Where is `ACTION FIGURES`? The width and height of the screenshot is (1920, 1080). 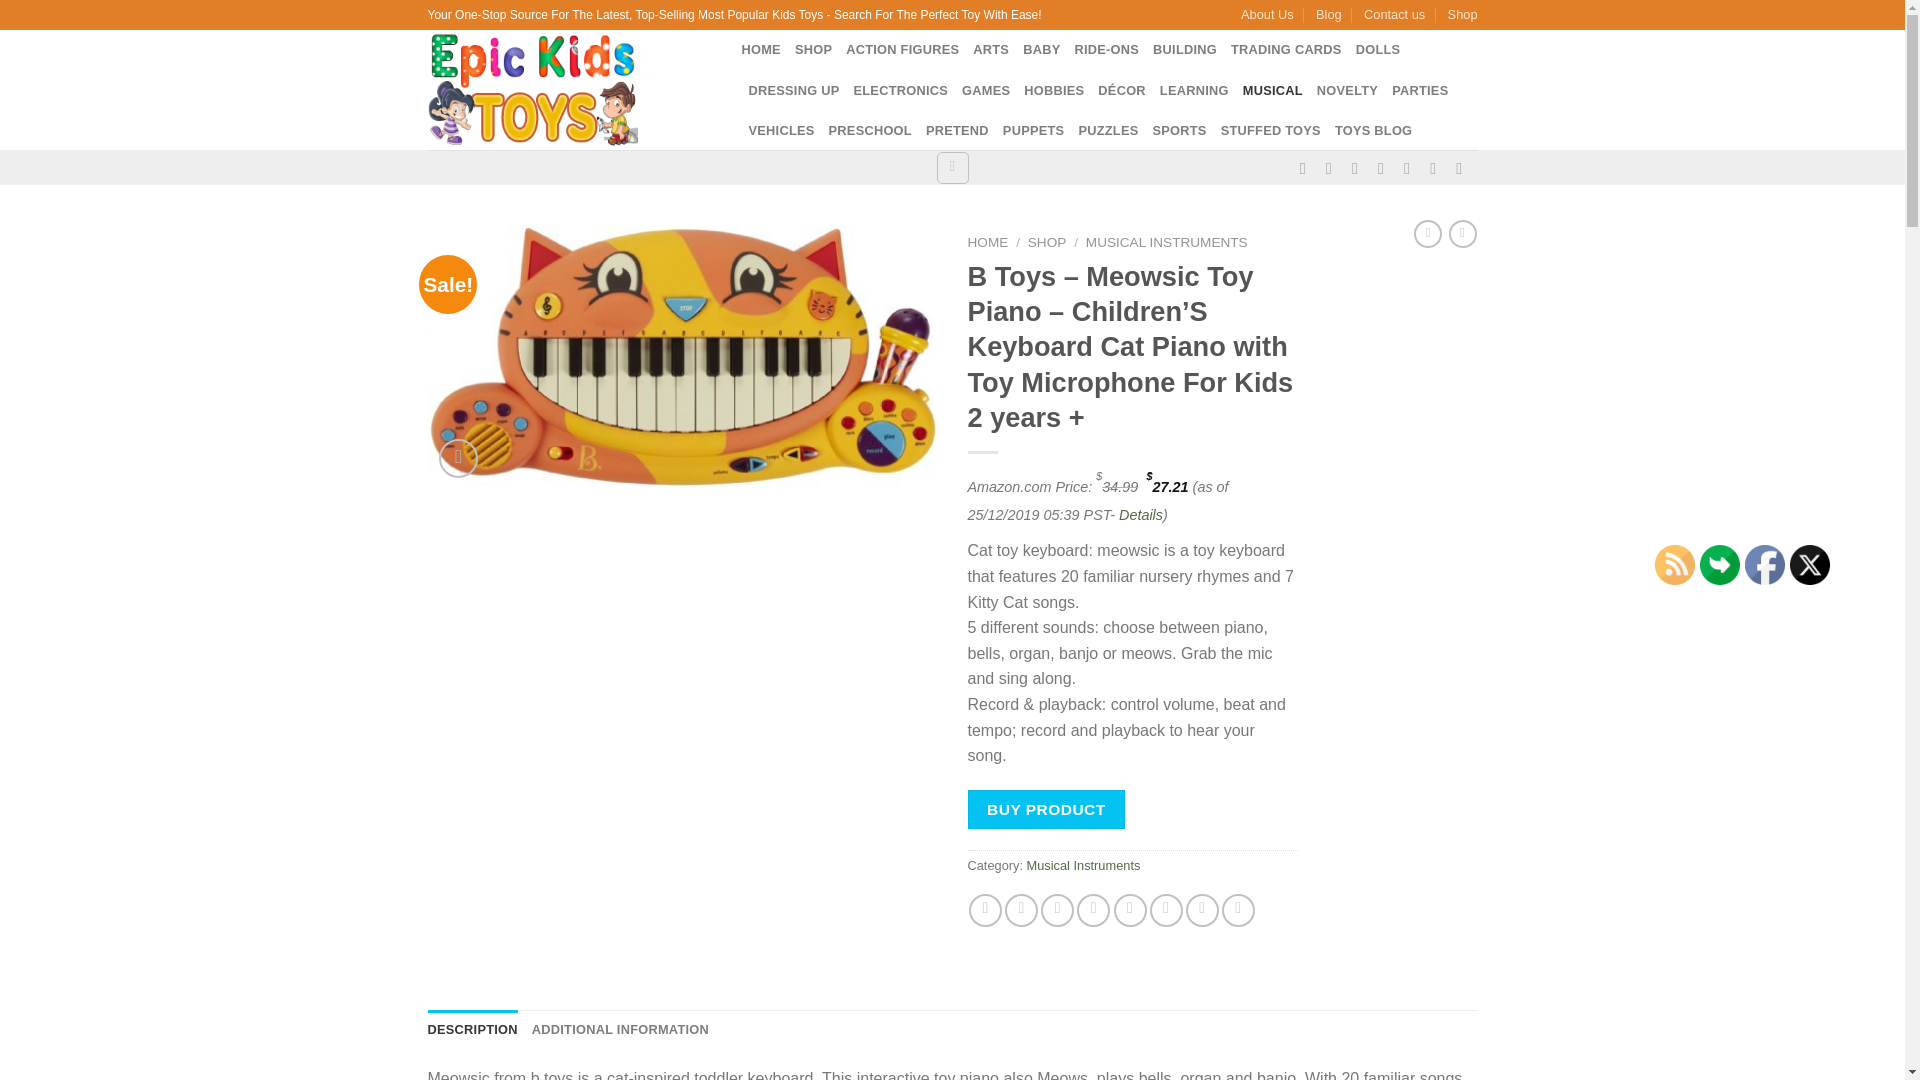 ACTION FIGURES is located at coordinates (902, 50).